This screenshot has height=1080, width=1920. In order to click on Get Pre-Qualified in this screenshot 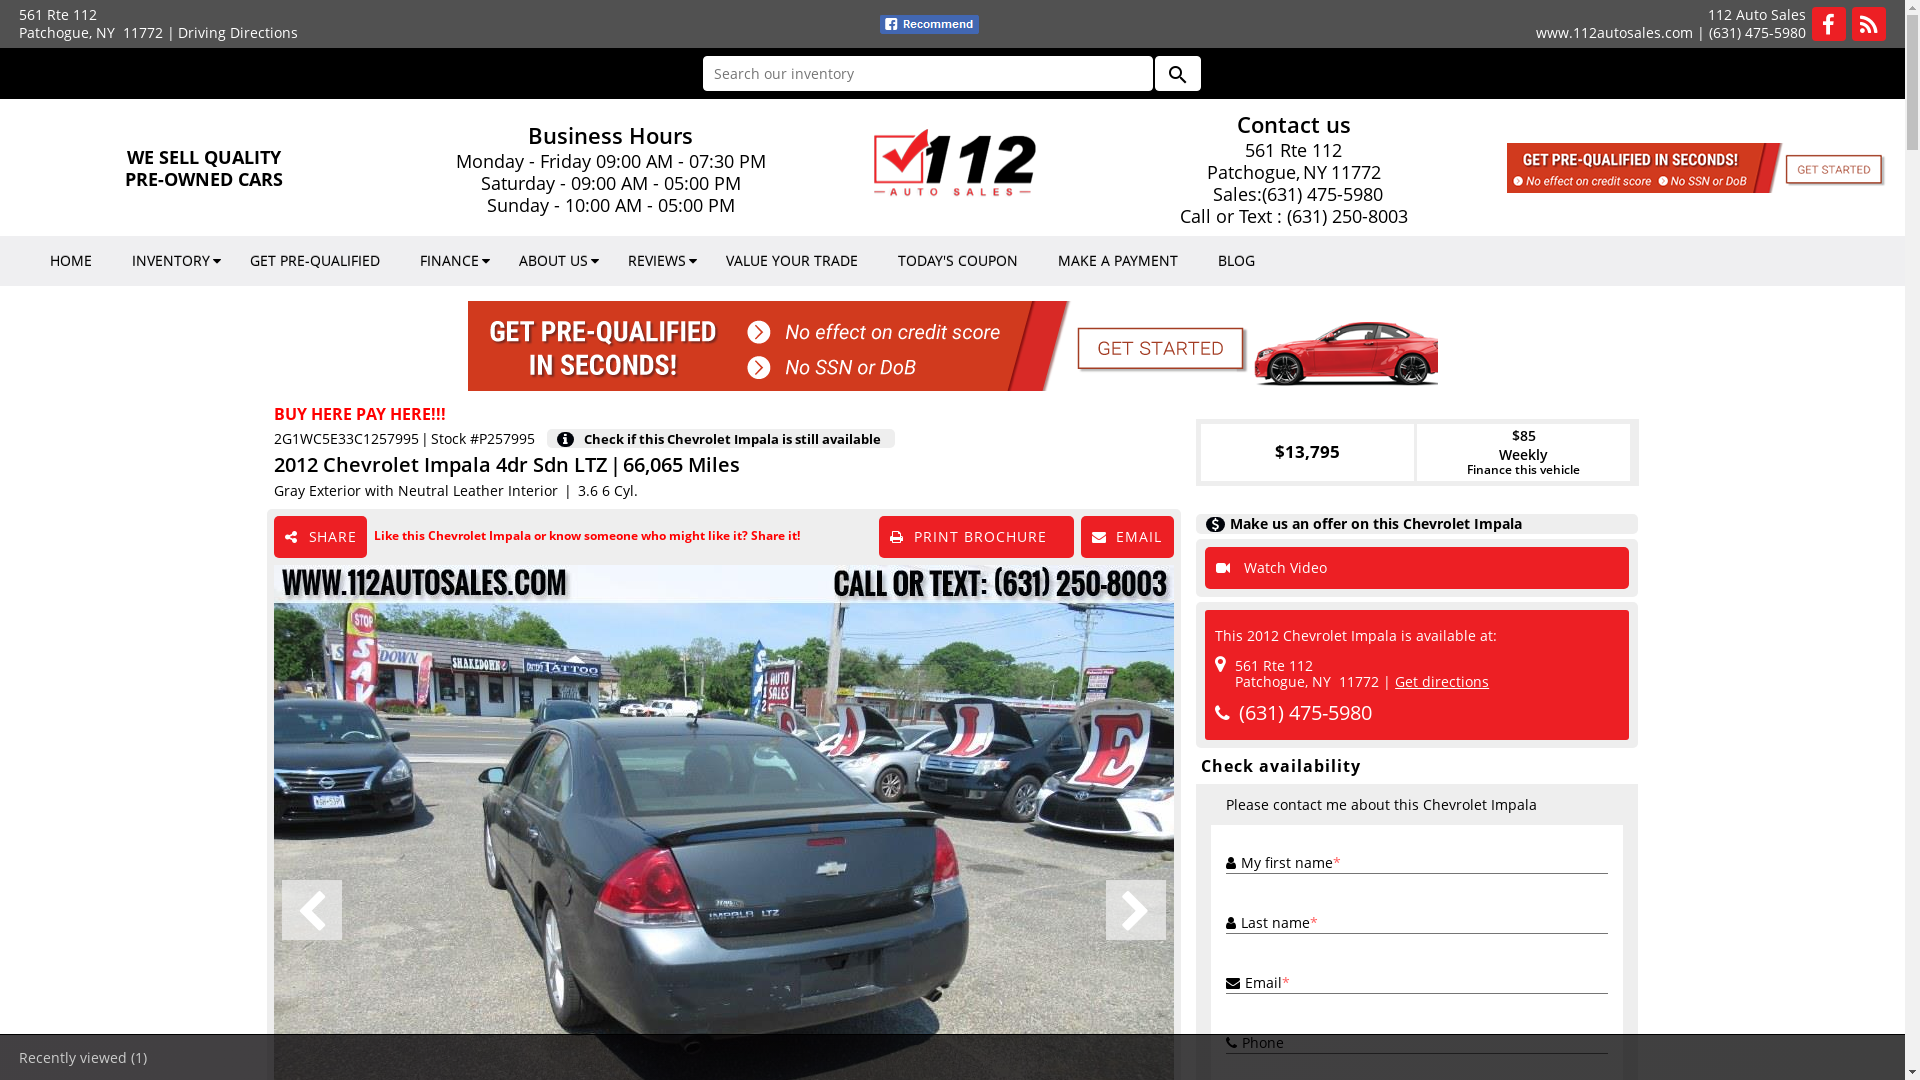, I will do `click(1701, 168)`.